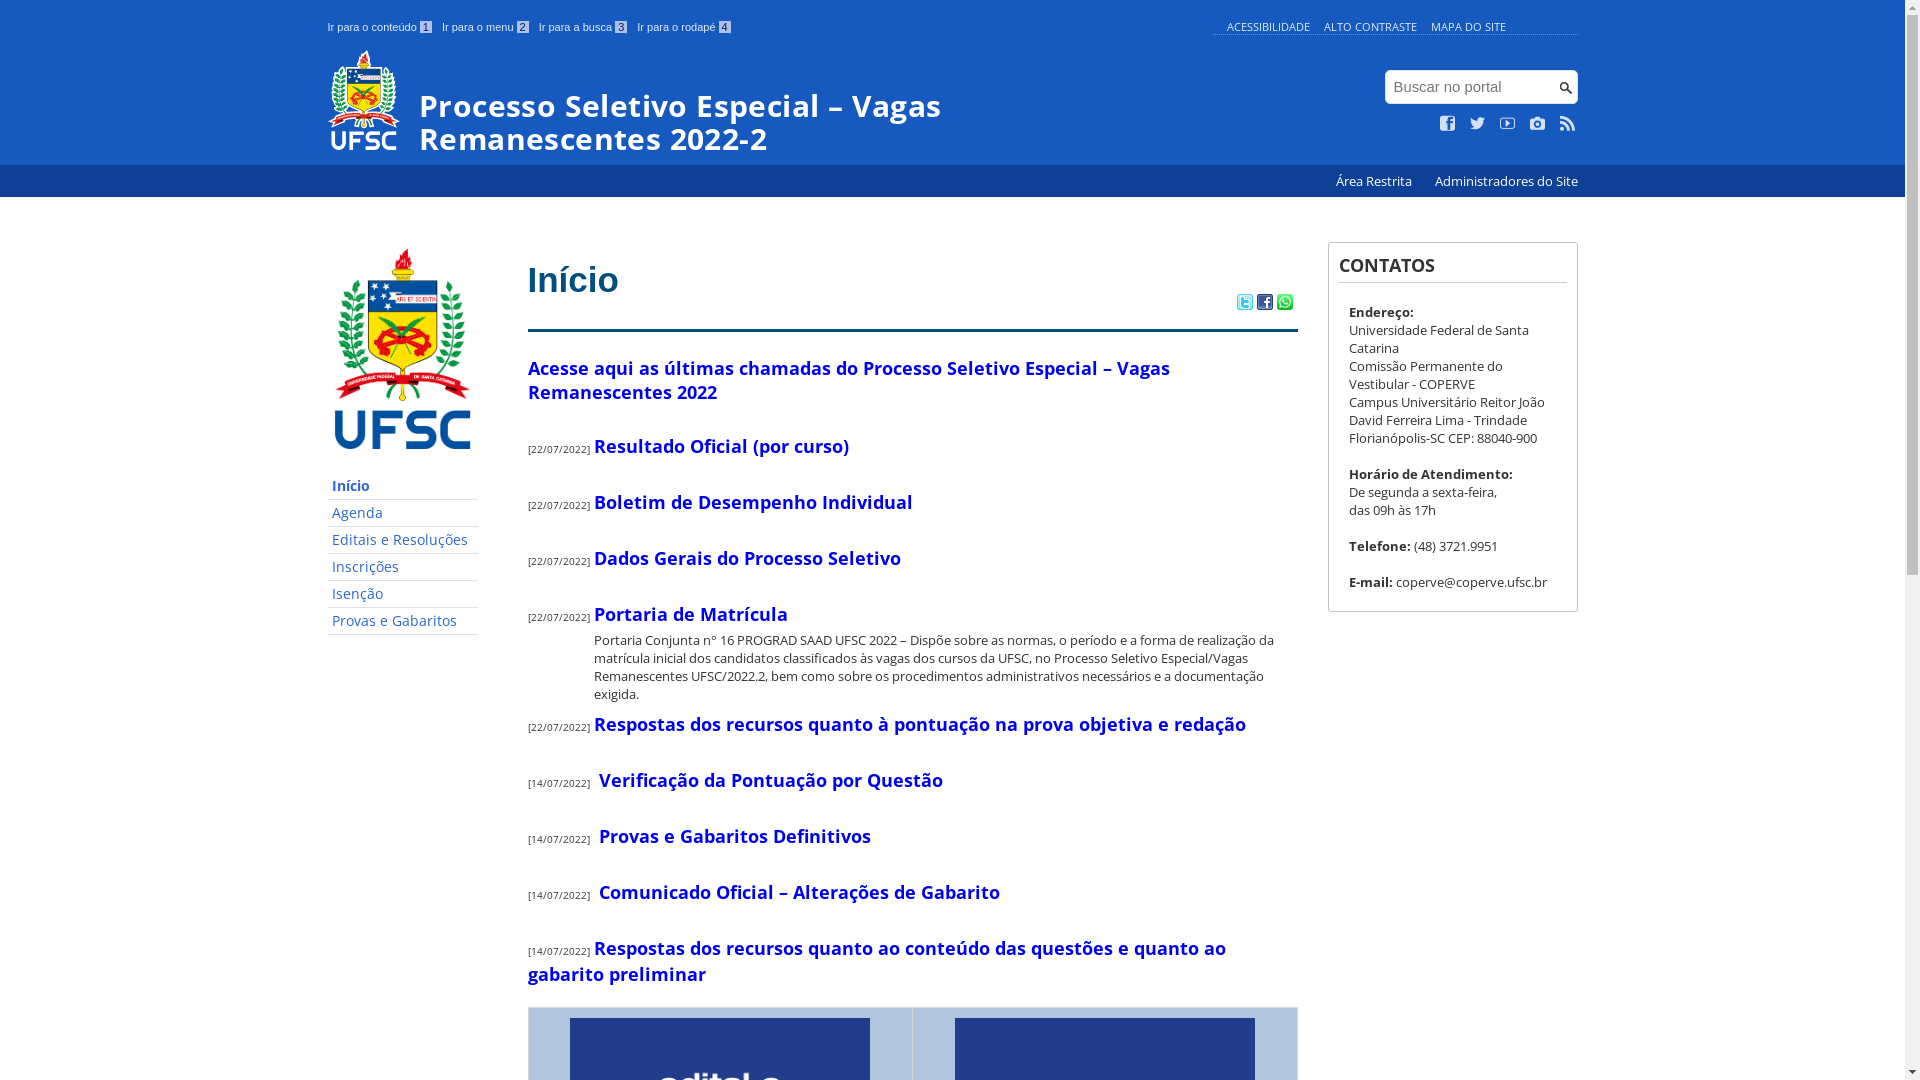 The height and width of the screenshot is (1080, 1920). What do you see at coordinates (1448, 124) in the screenshot?
I see `Curta no Facebook` at bounding box center [1448, 124].